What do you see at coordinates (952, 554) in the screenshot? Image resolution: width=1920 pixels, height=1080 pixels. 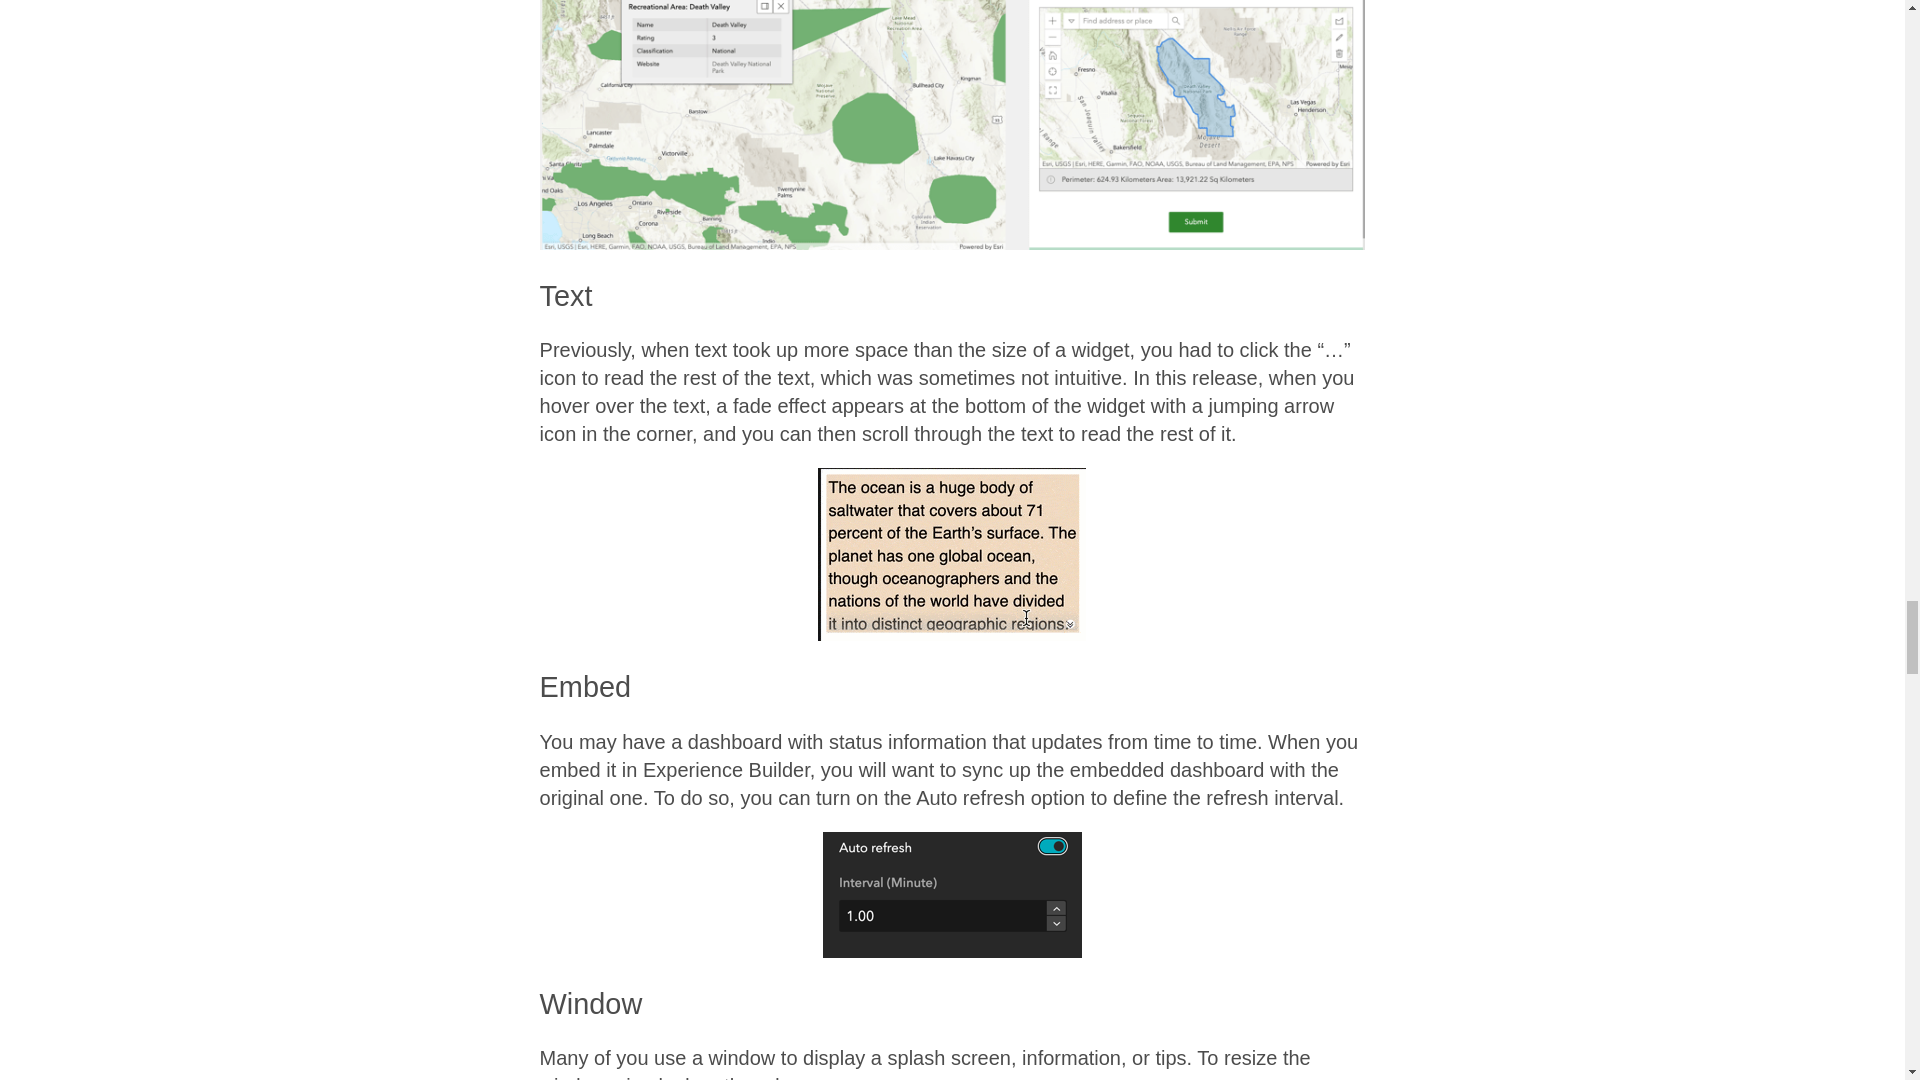 I see `Scroll through text` at bounding box center [952, 554].